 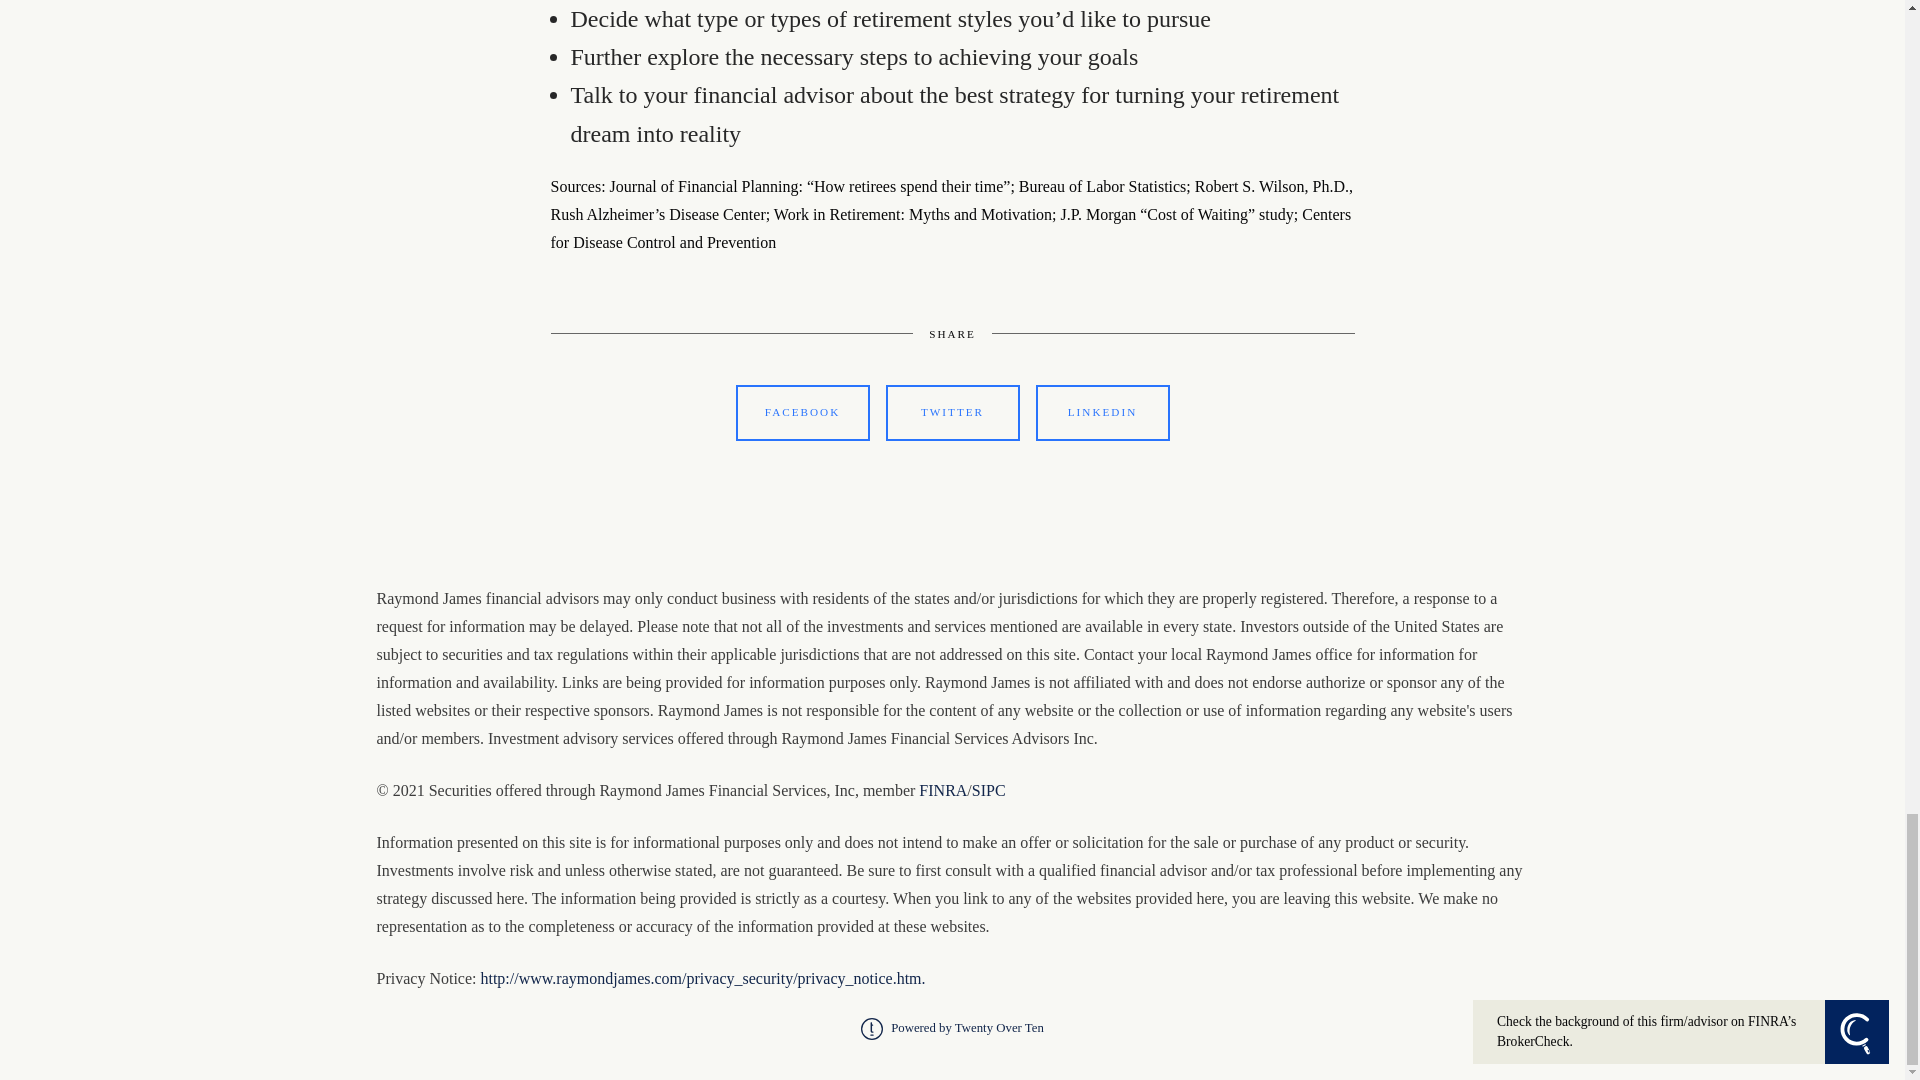 I want to click on TWITTER, so click(x=952, y=412).